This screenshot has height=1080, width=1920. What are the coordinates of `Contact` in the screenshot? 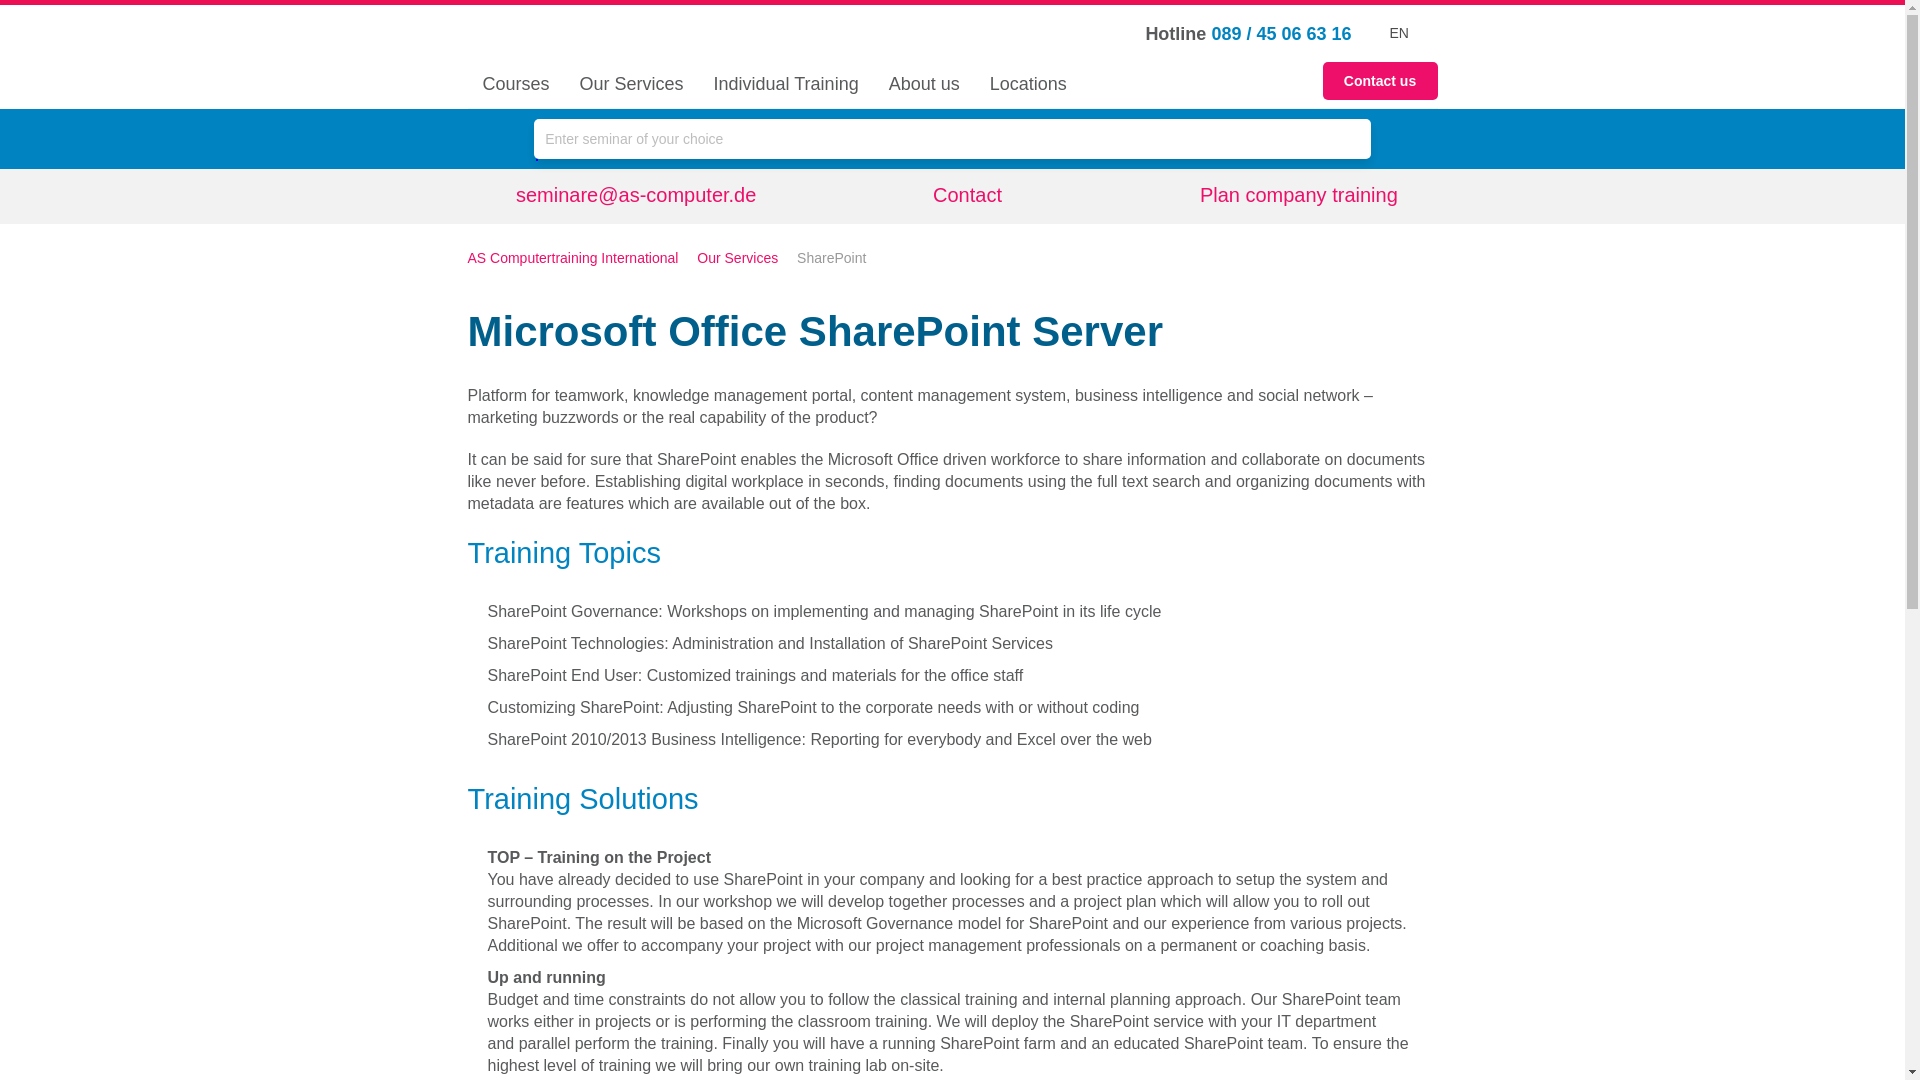 It's located at (952, 195).